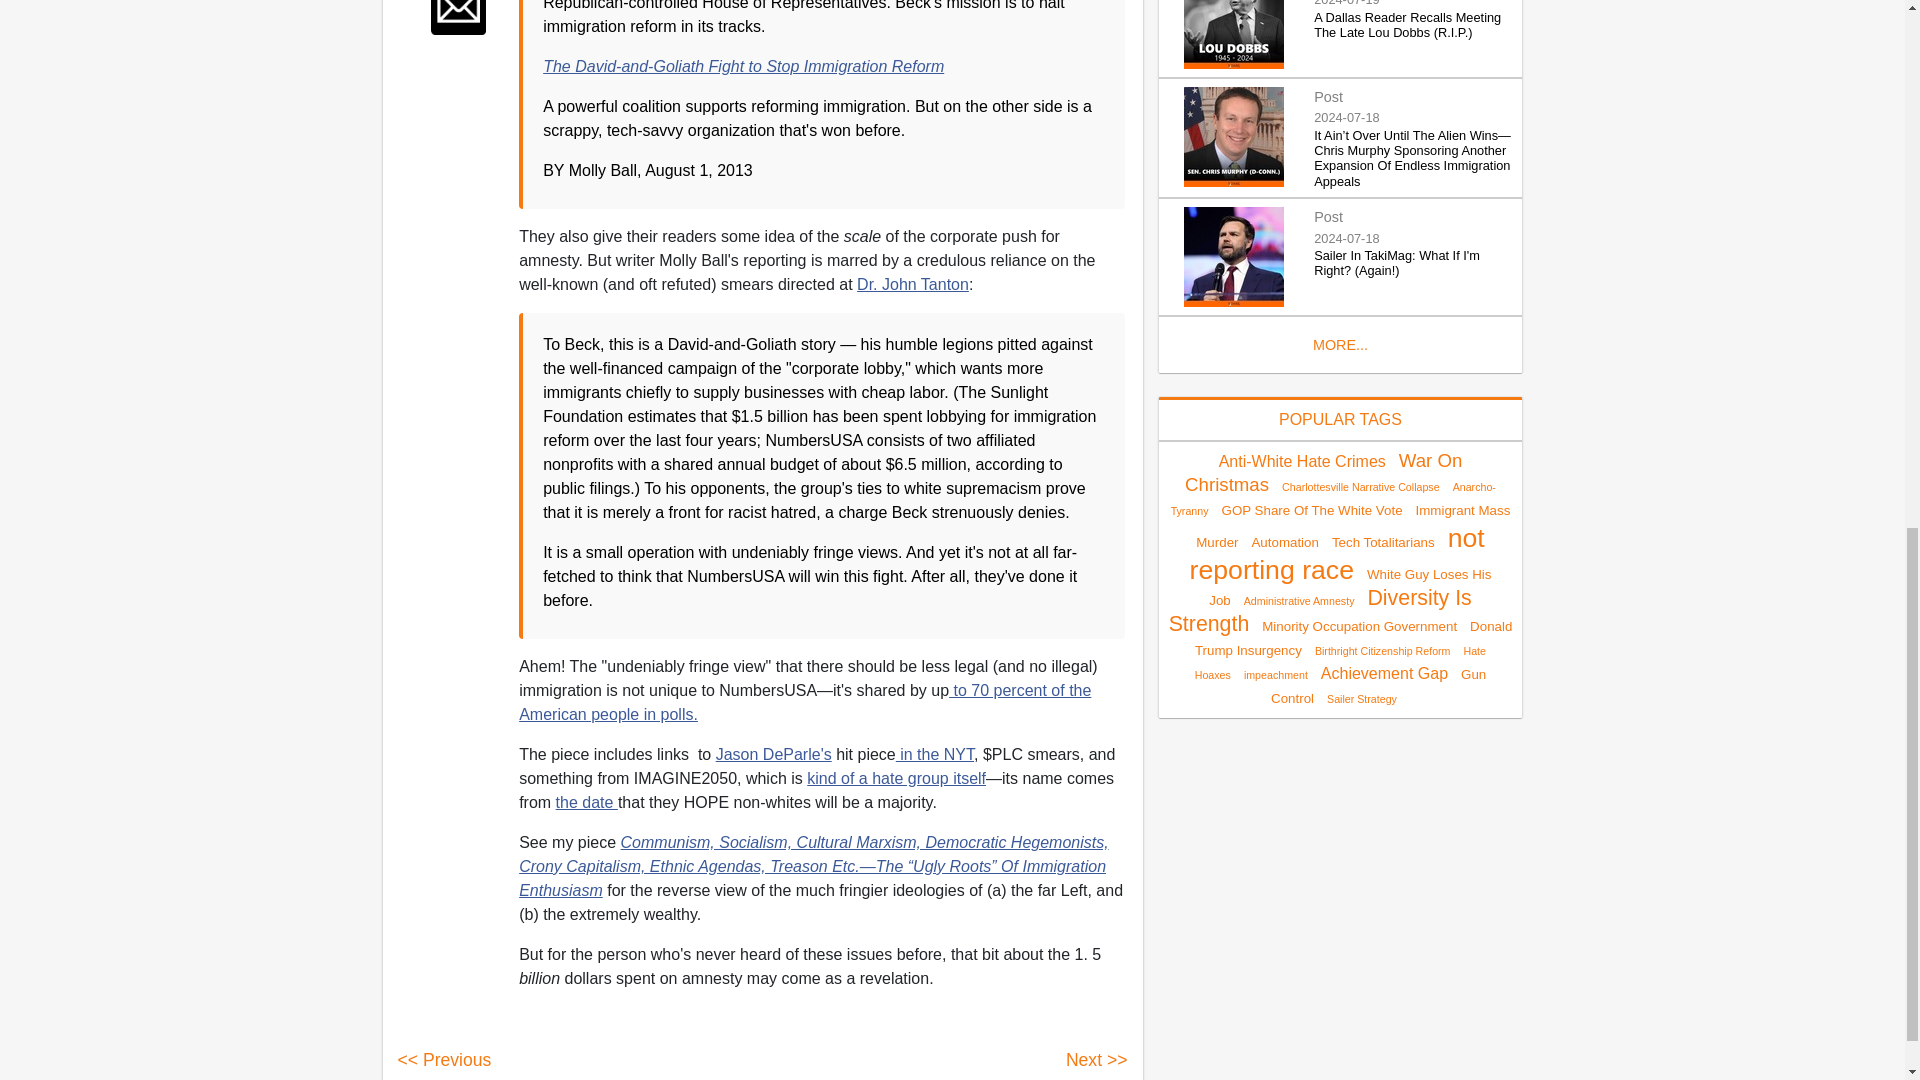 The image size is (1920, 1080). I want to click on Share to Email, so click(458, 17).